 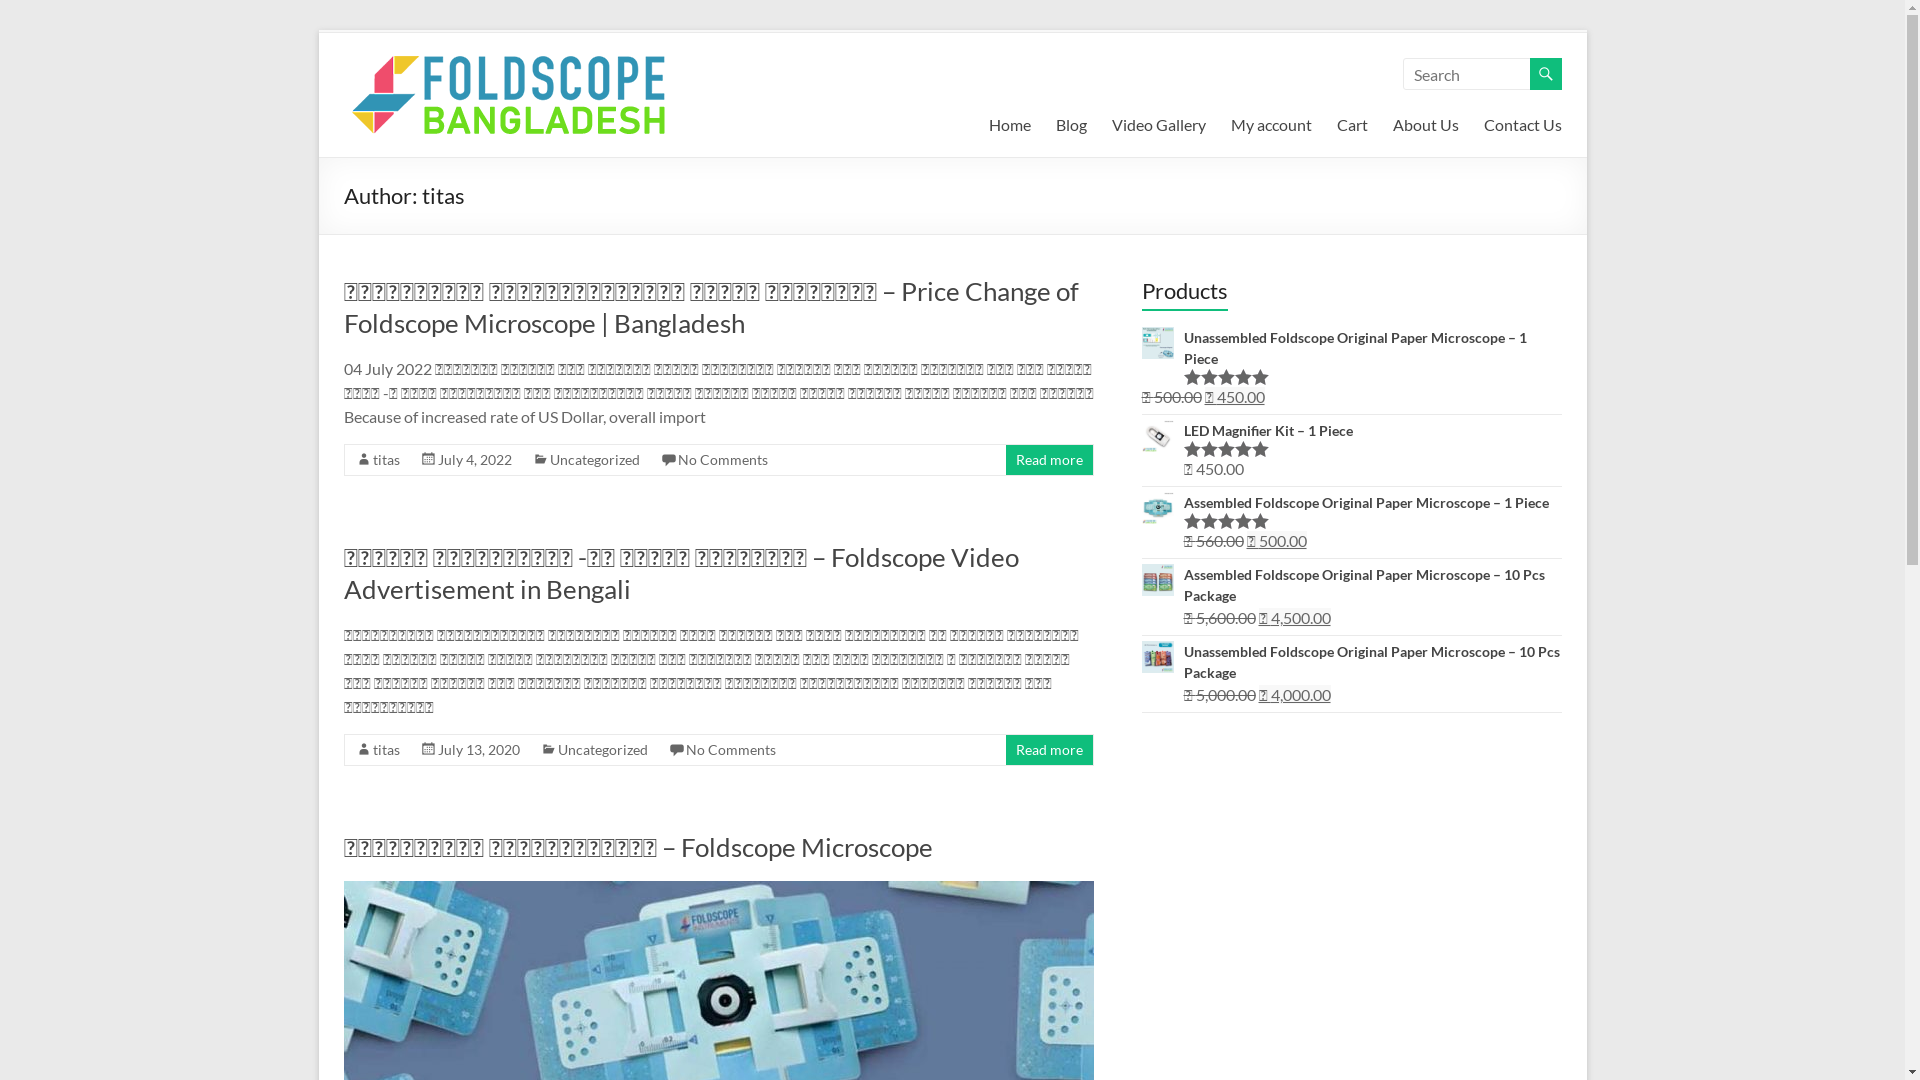 What do you see at coordinates (479, 750) in the screenshot?
I see `July 13, 2020` at bounding box center [479, 750].